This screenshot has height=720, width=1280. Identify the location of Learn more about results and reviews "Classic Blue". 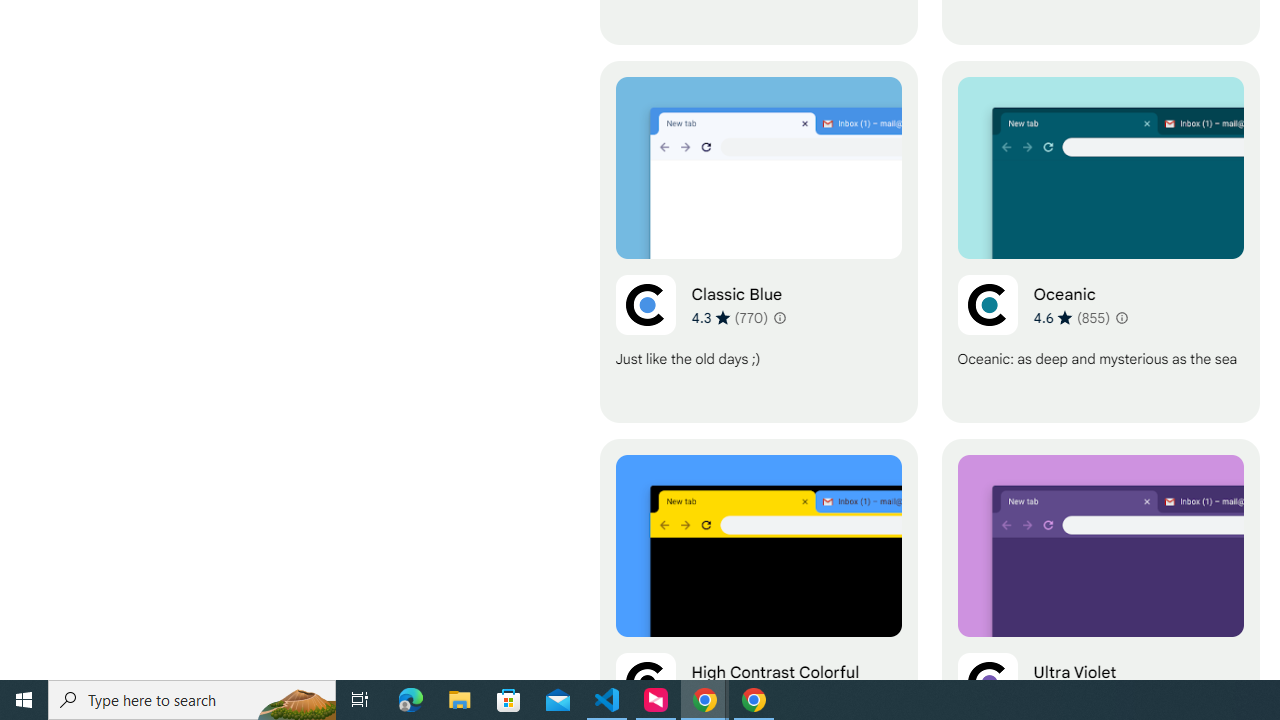
(778, 318).